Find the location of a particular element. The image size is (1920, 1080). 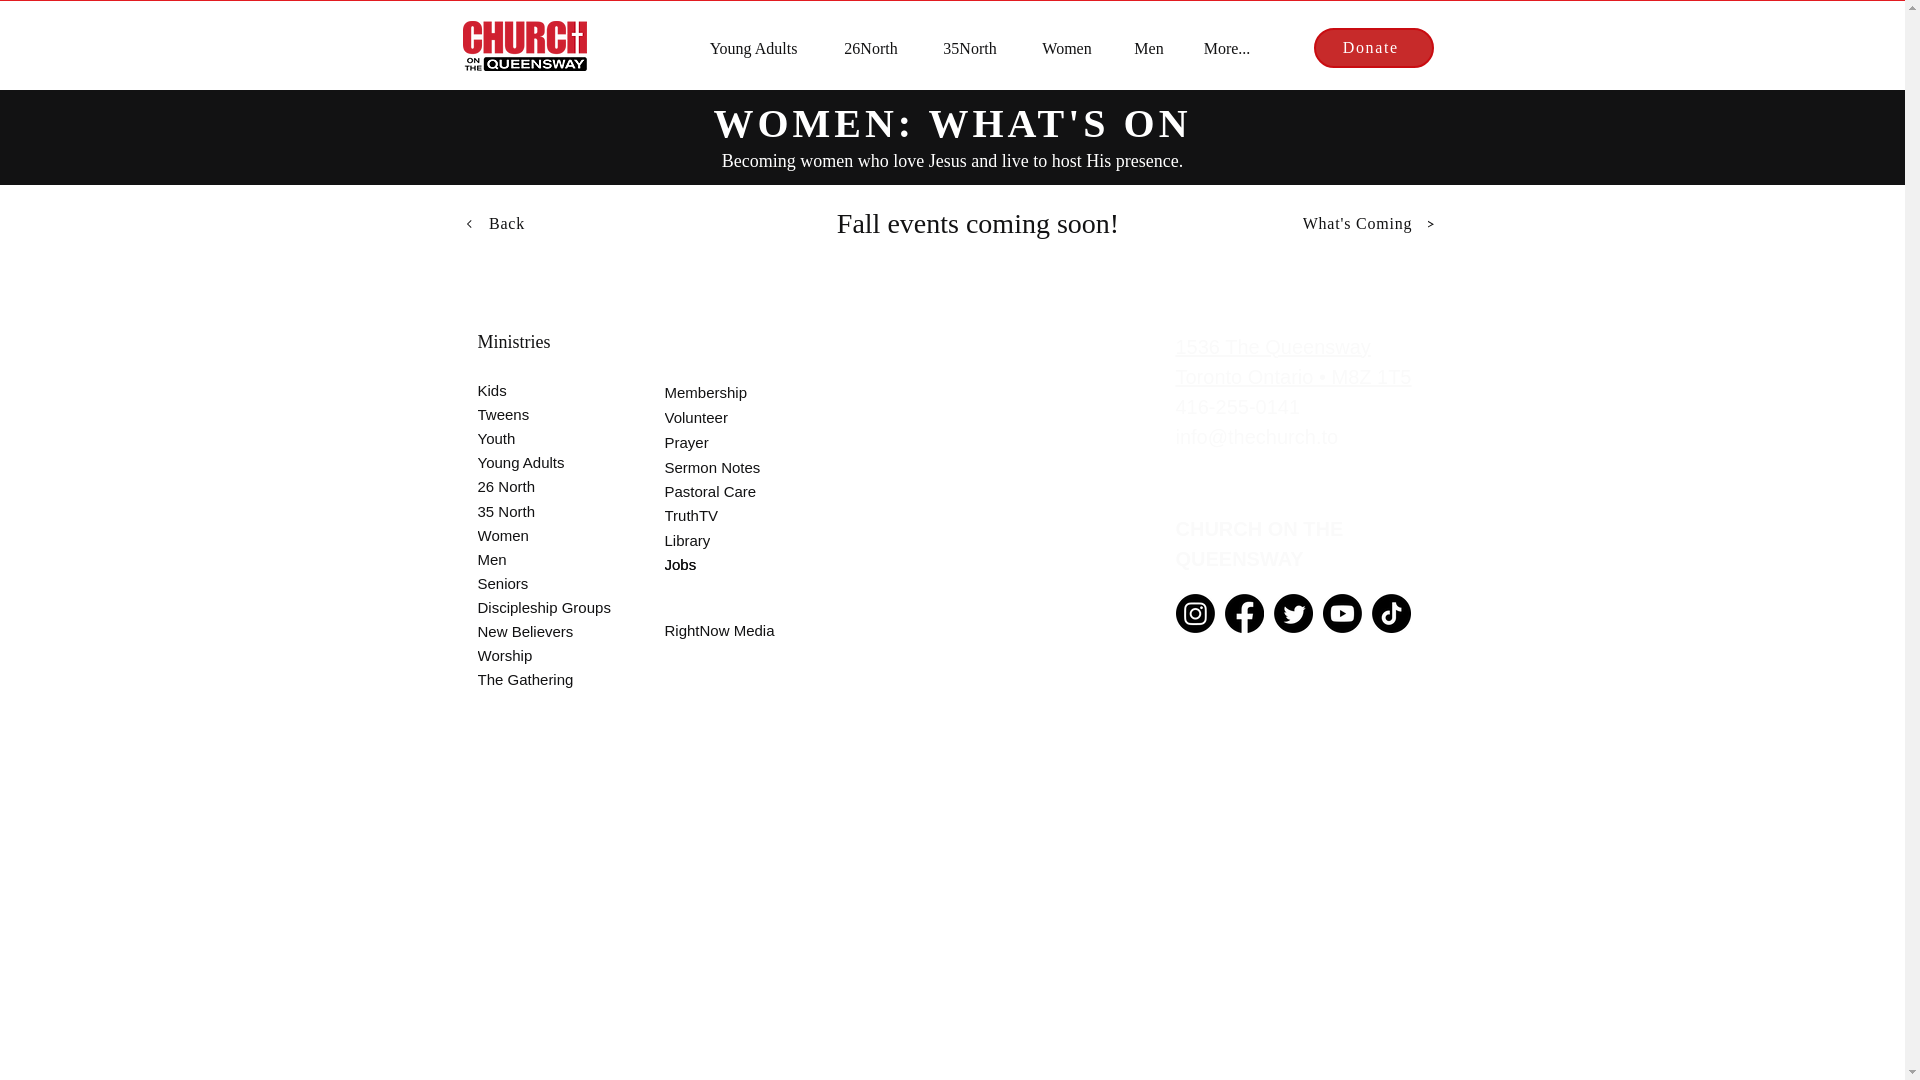

Women is located at coordinates (1067, 48).